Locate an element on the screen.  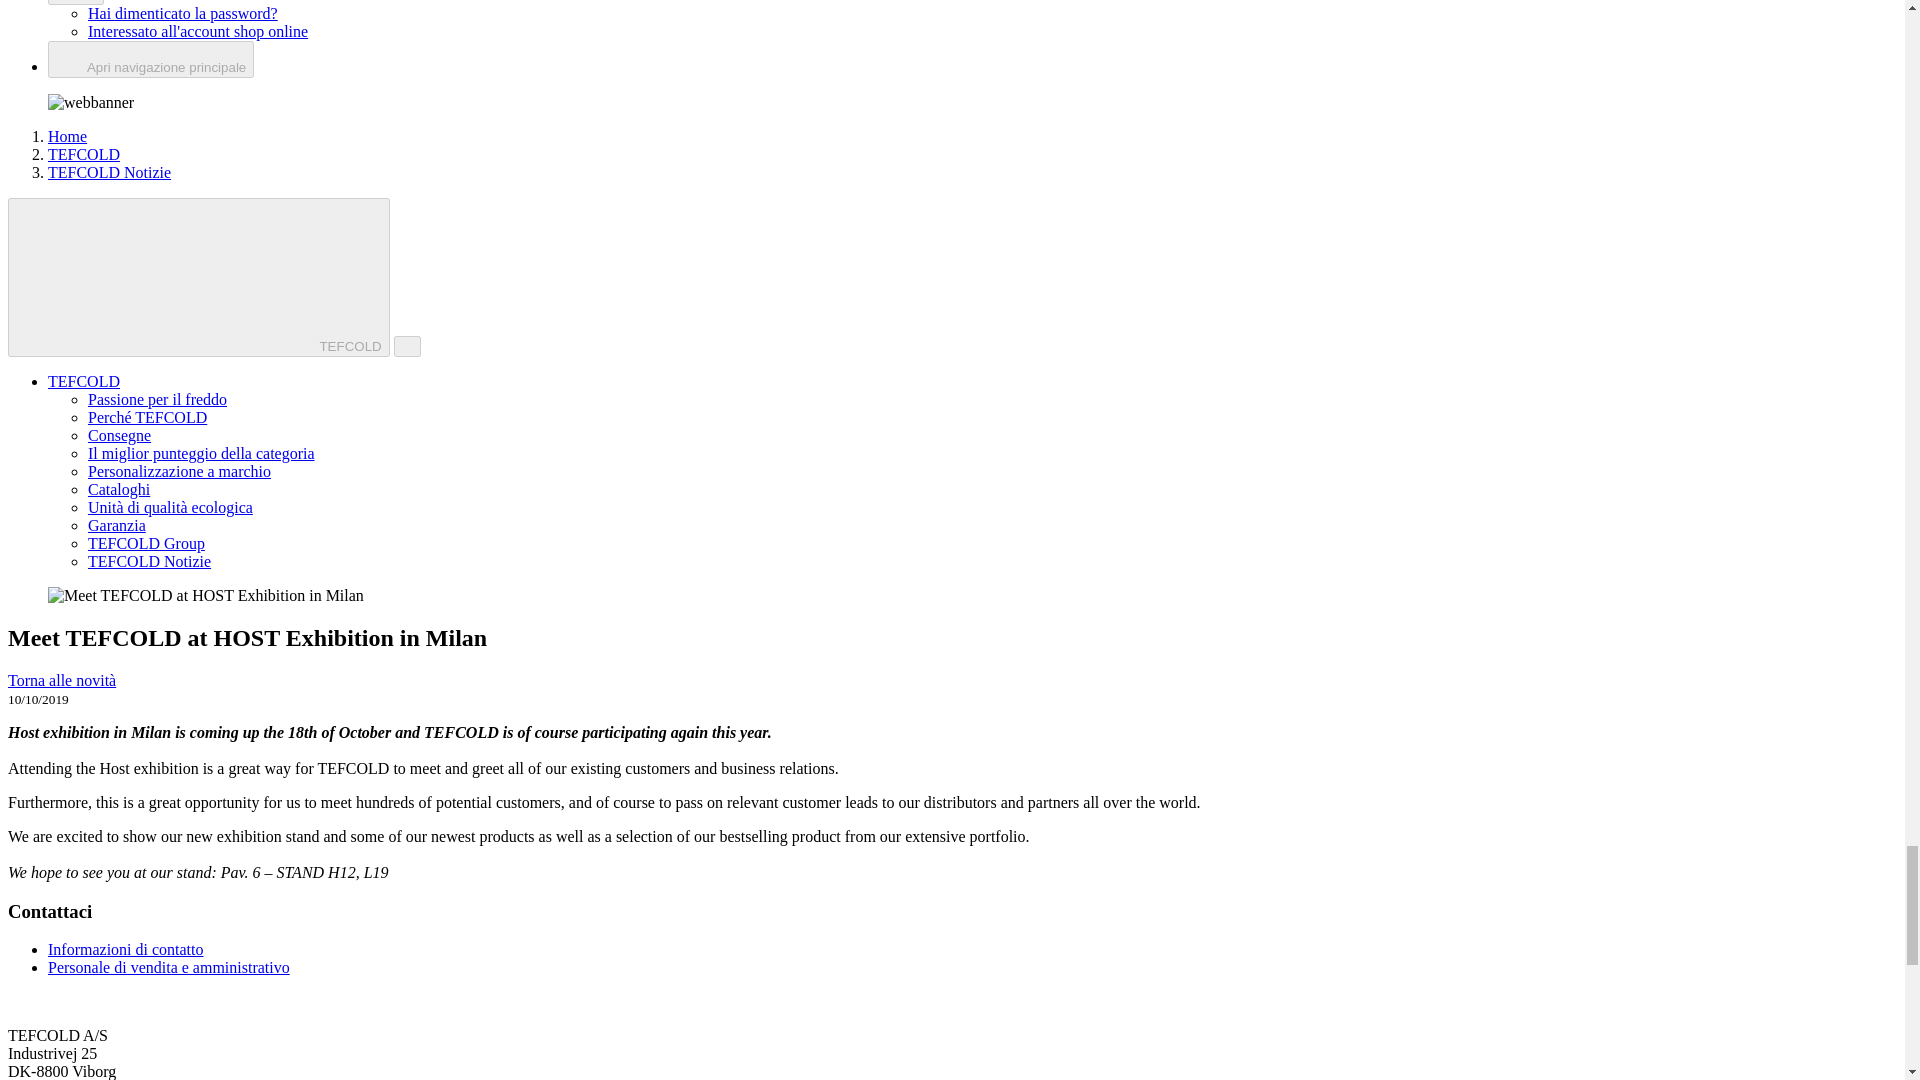
Cataloghi is located at coordinates (118, 488).